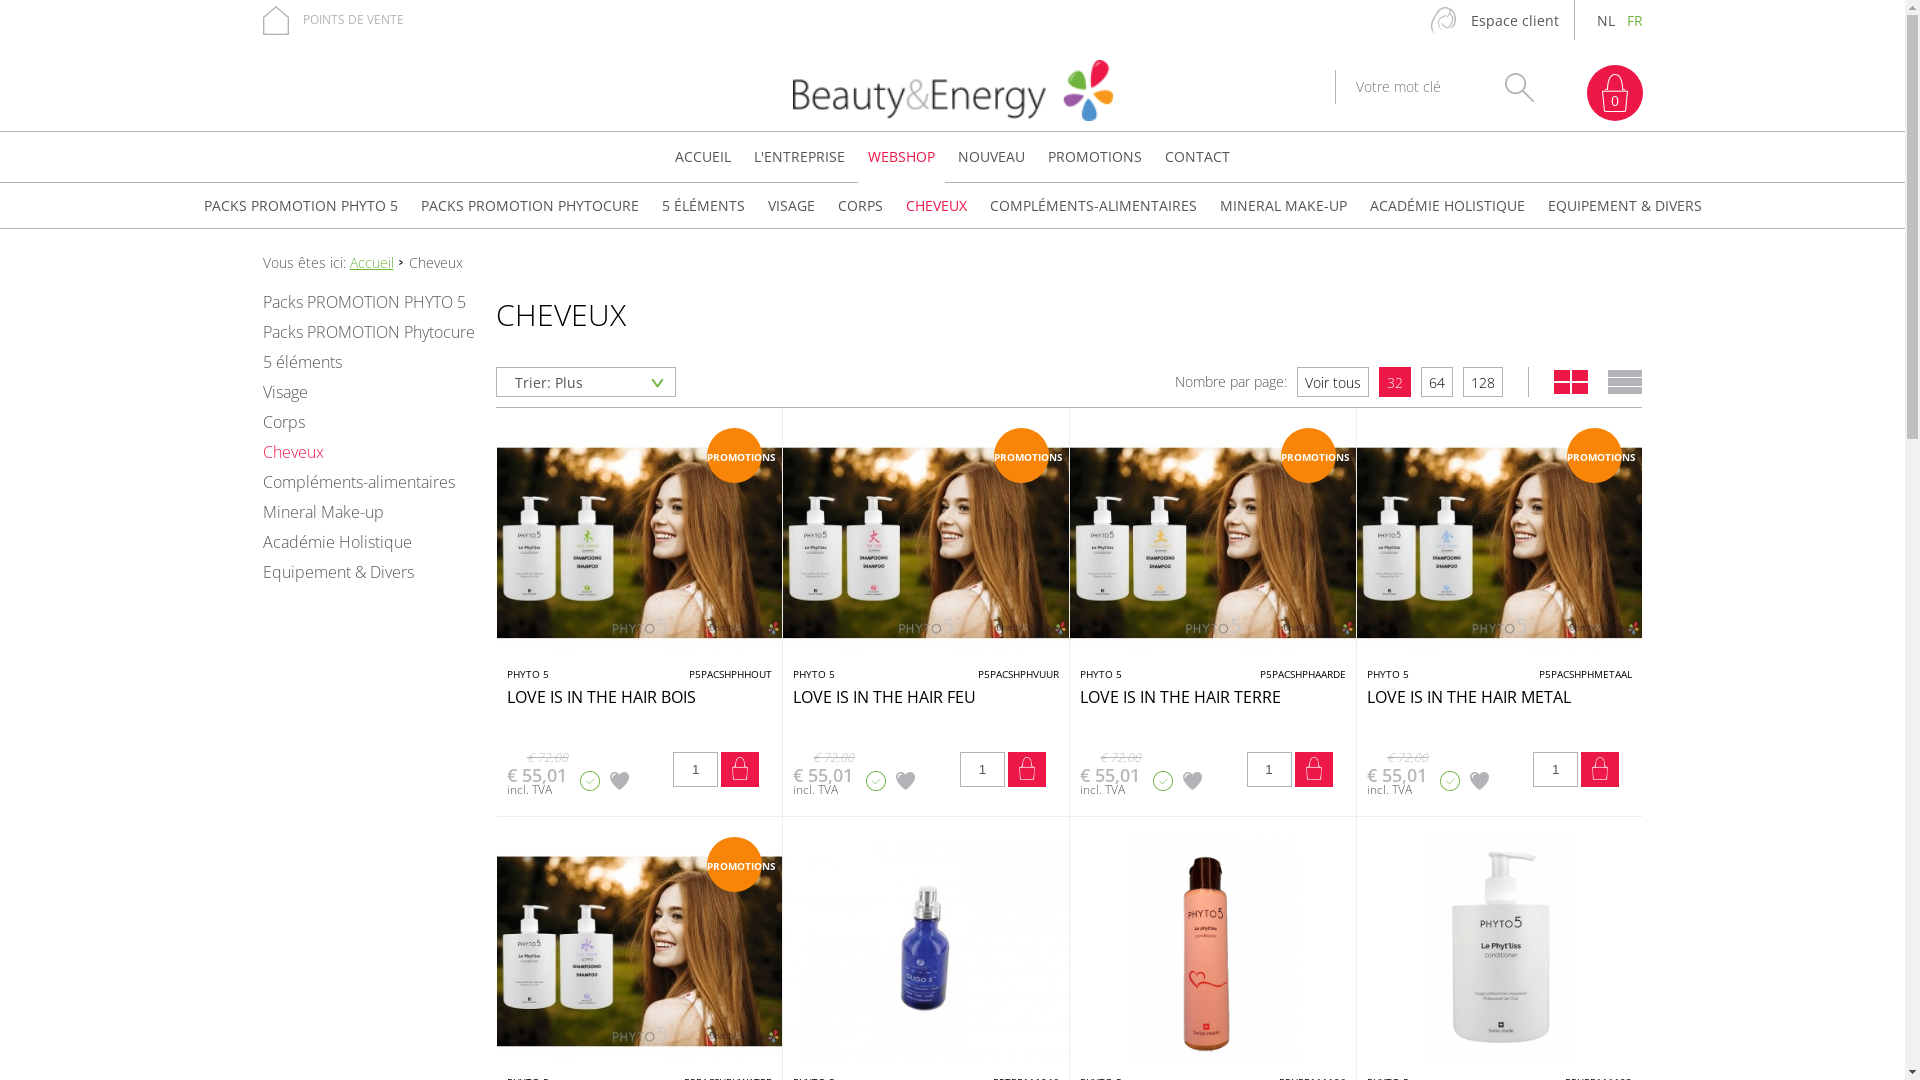 The width and height of the screenshot is (1920, 1080). Describe the element at coordinates (1614, 93) in the screenshot. I see `0` at that location.